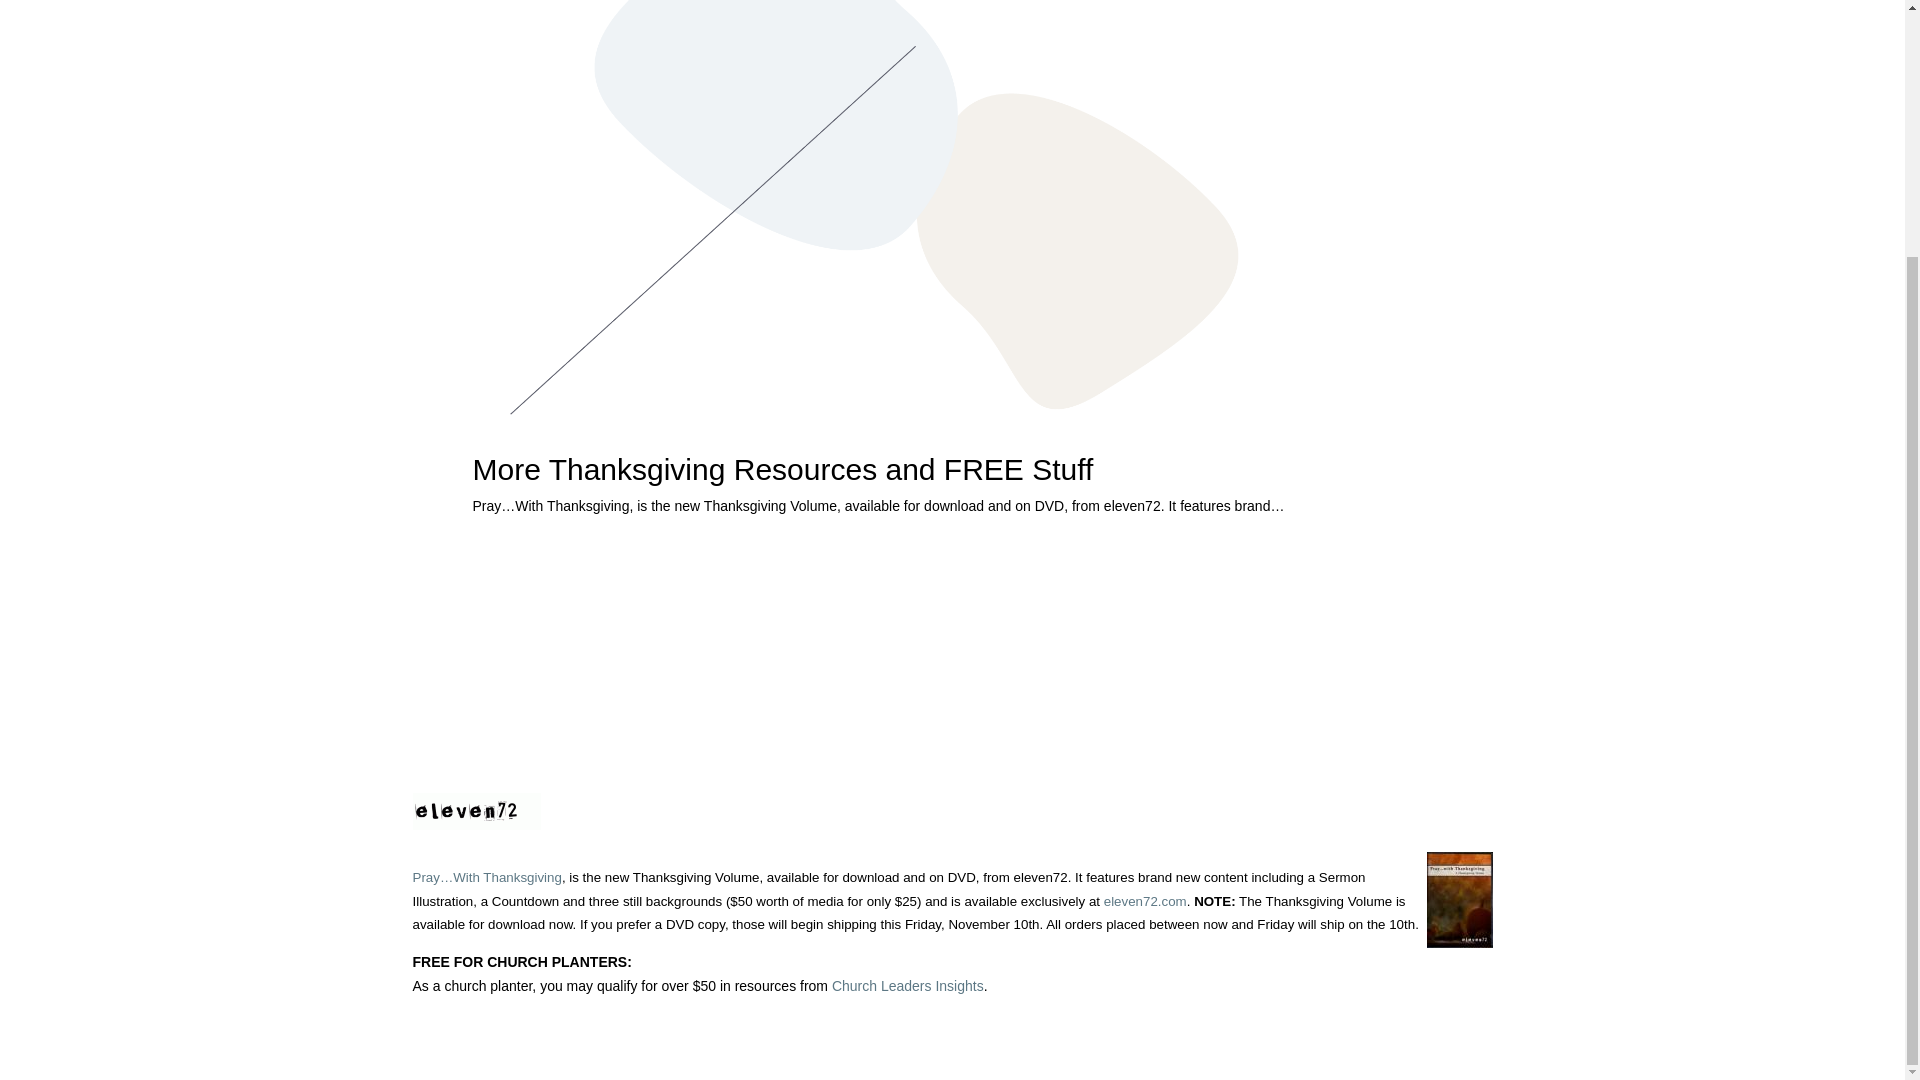 This screenshot has height=1080, width=1920. Describe the element at coordinates (907, 986) in the screenshot. I see `Church Leaders Insights` at that location.